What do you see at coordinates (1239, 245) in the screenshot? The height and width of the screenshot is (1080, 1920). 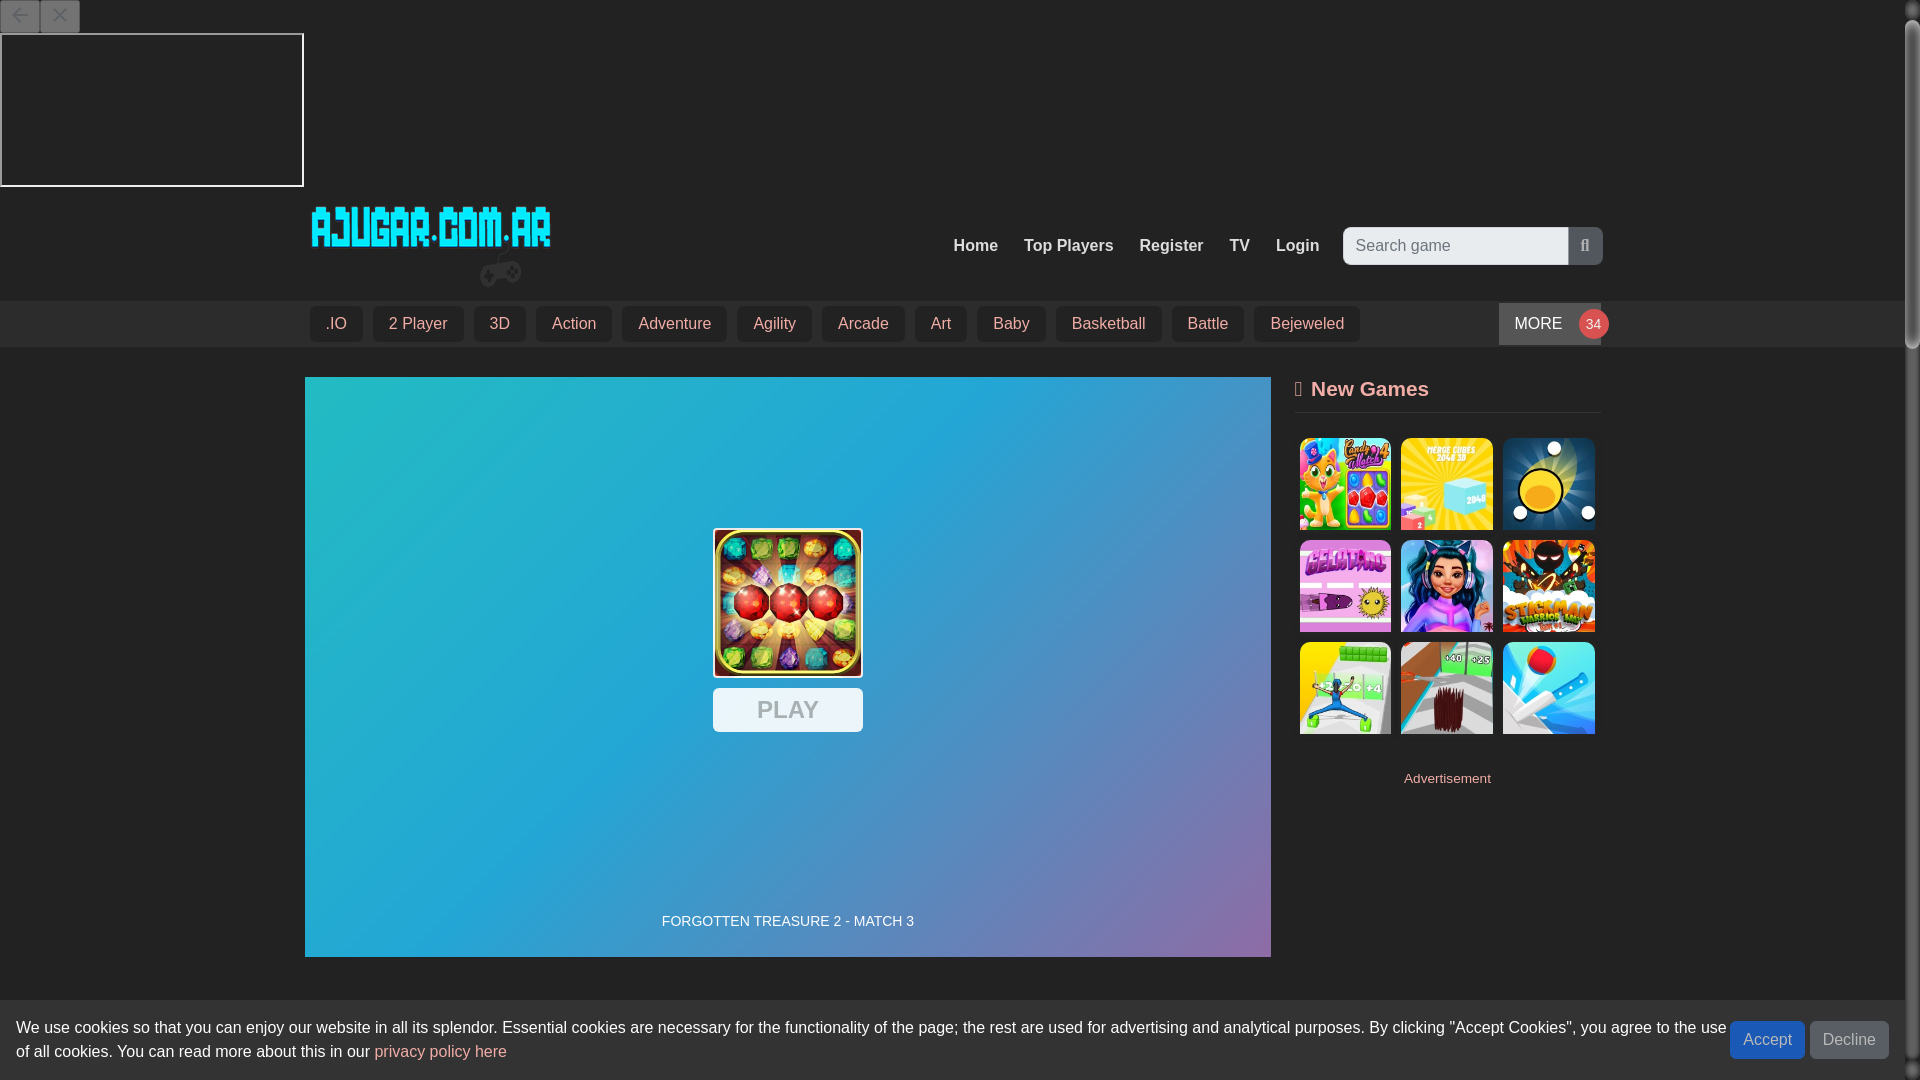 I see `TV` at bounding box center [1239, 245].